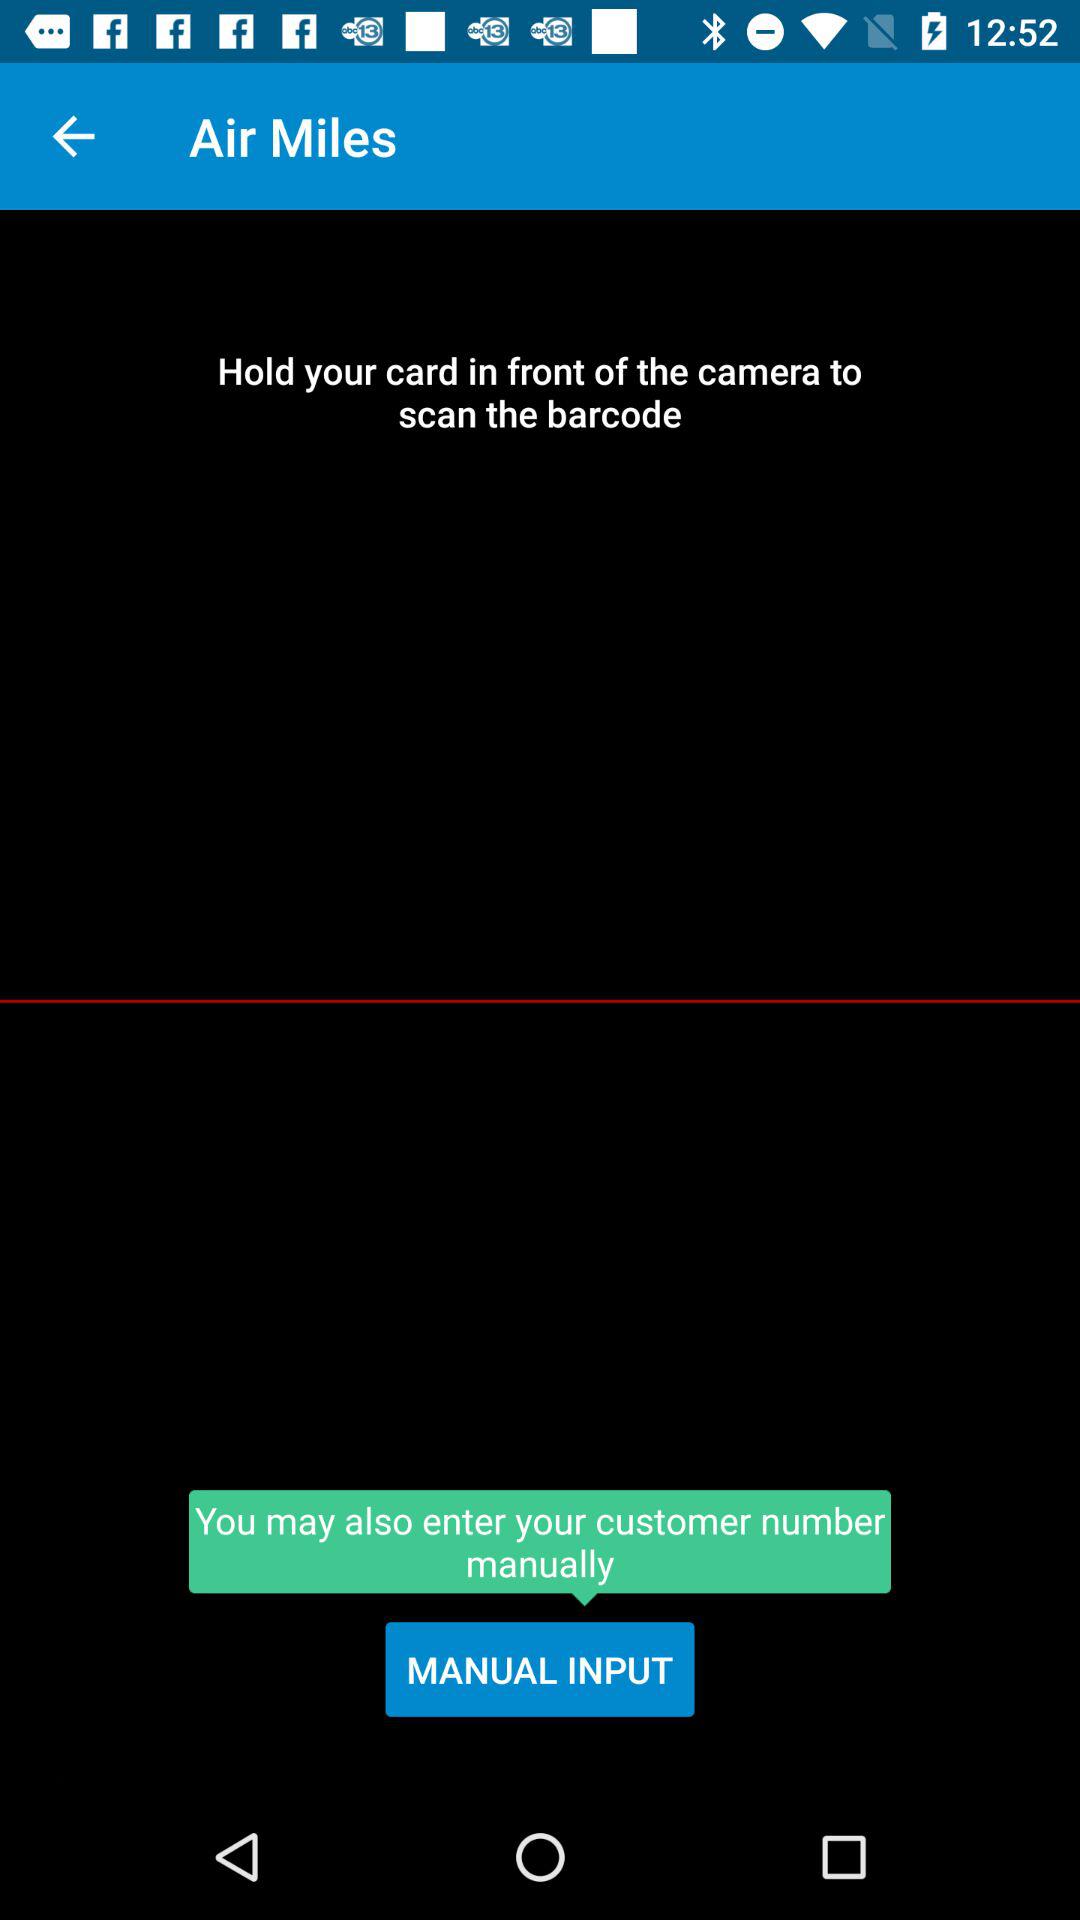  I want to click on launch icon to the left of the air miles, so click(73, 136).